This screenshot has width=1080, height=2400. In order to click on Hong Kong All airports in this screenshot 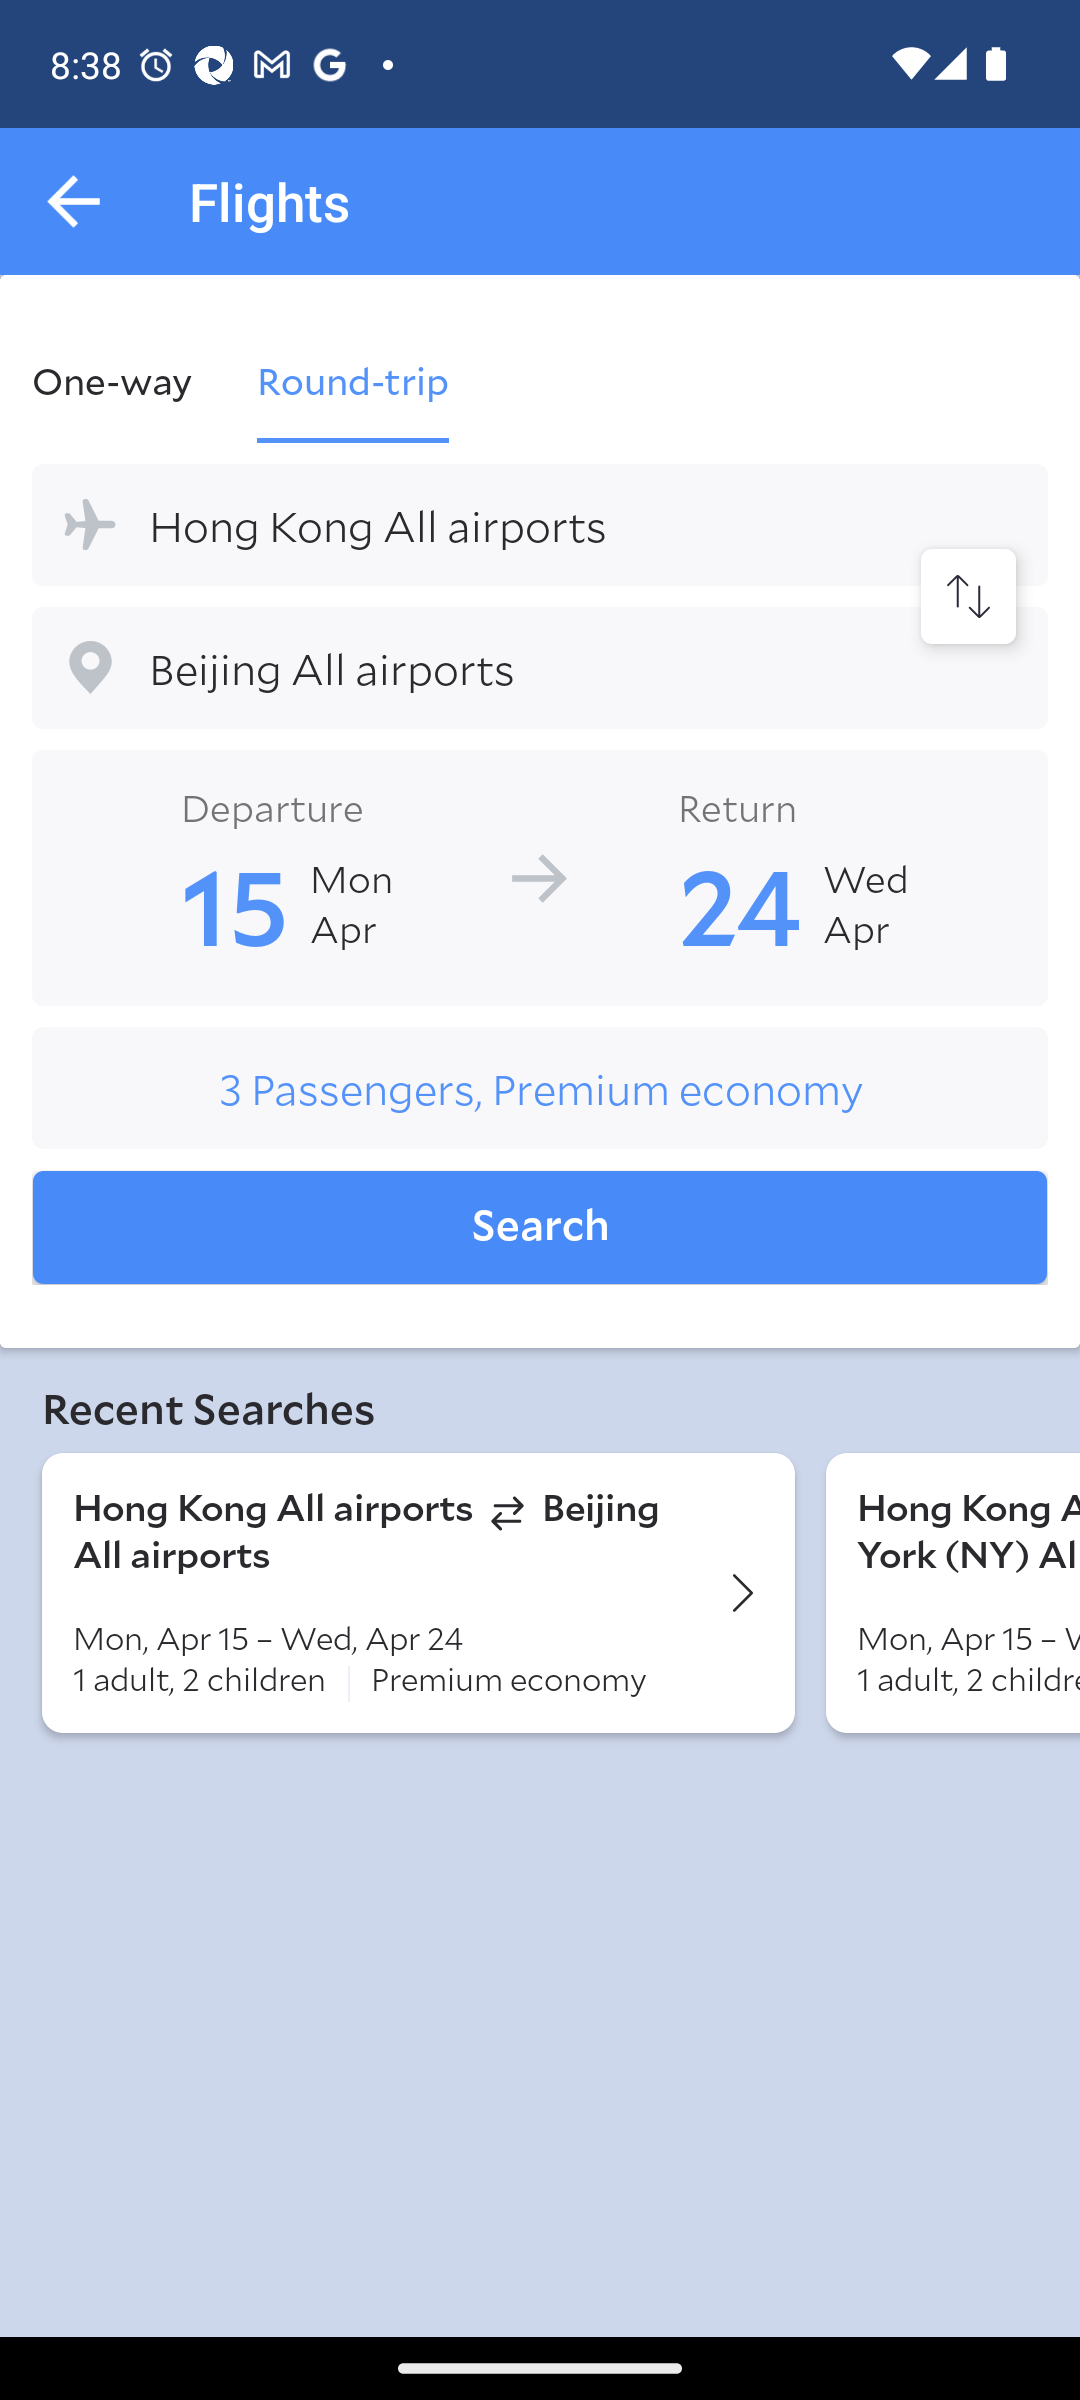, I will do `click(540, 524)`.